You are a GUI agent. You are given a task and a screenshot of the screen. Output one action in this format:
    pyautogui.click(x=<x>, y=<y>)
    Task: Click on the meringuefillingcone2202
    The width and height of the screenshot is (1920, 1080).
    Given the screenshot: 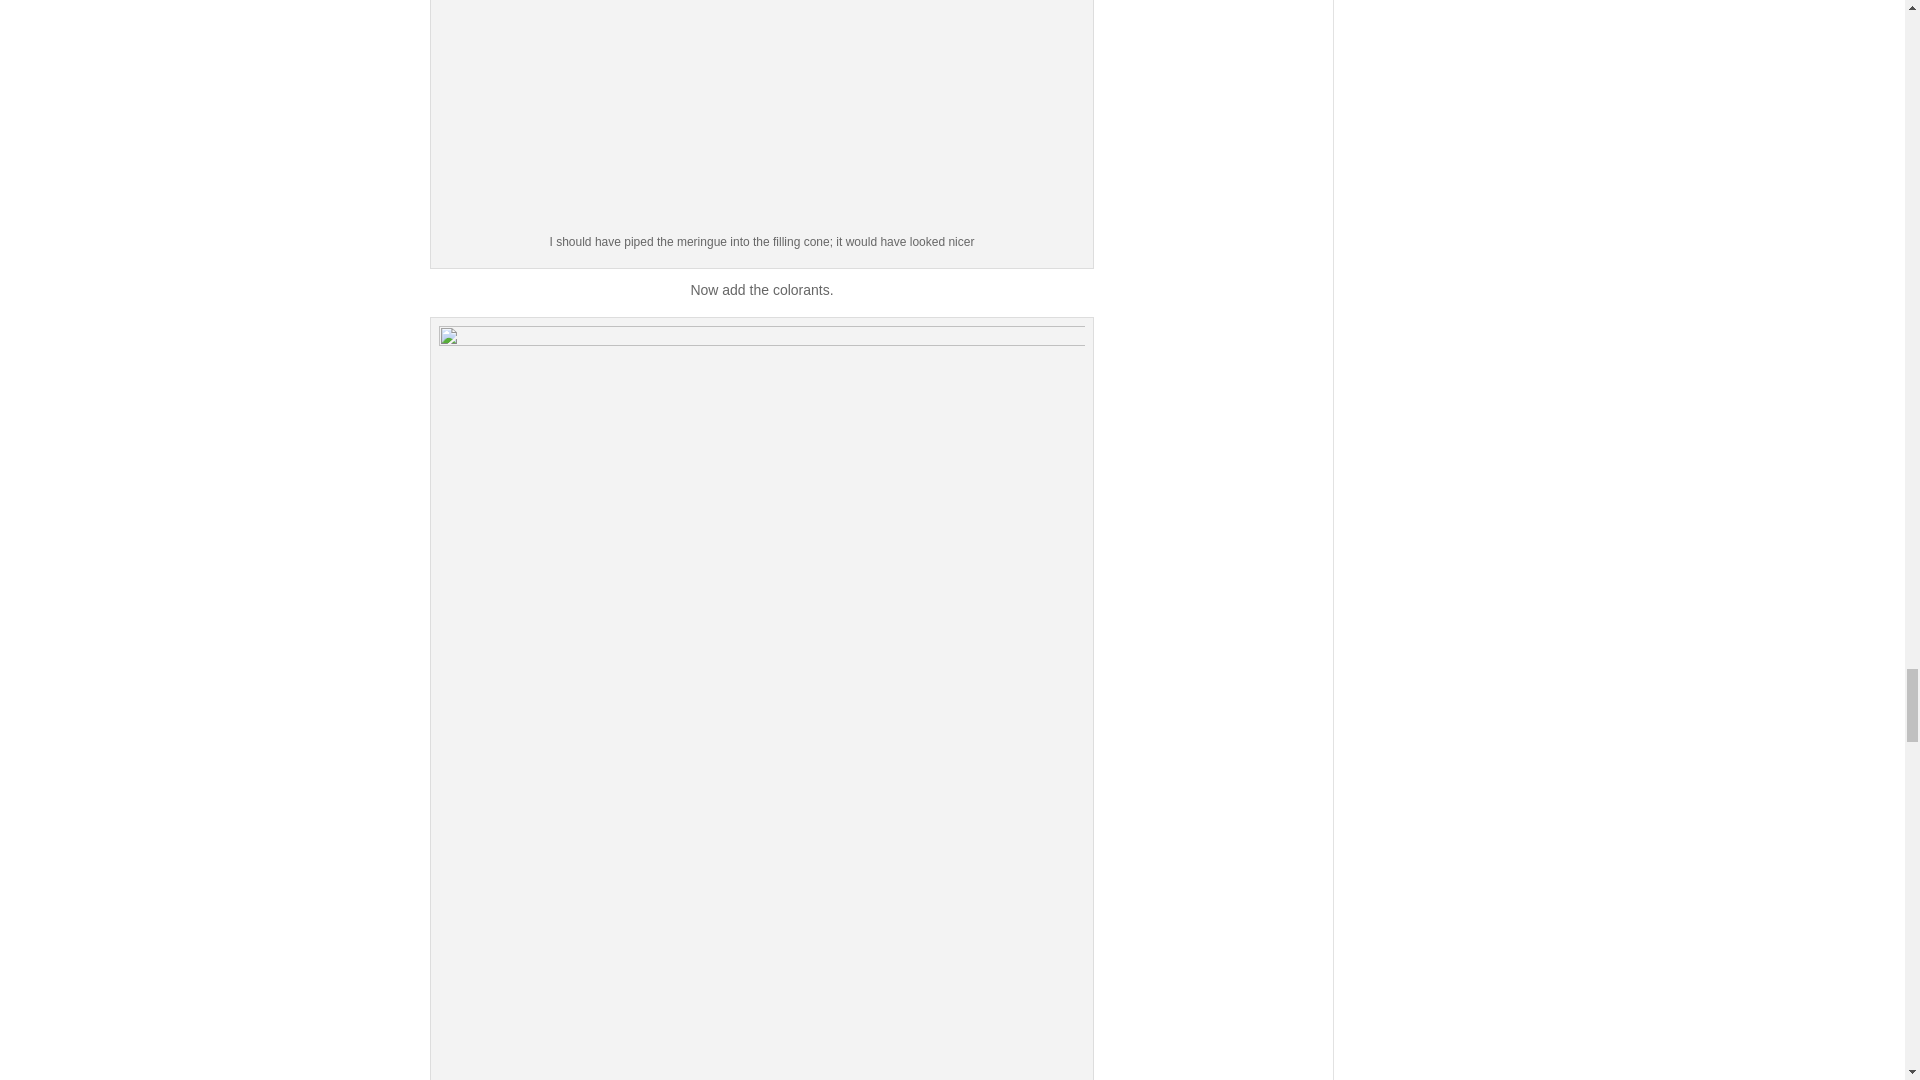 What is the action you would take?
    pyautogui.click(x=762, y=116)
    